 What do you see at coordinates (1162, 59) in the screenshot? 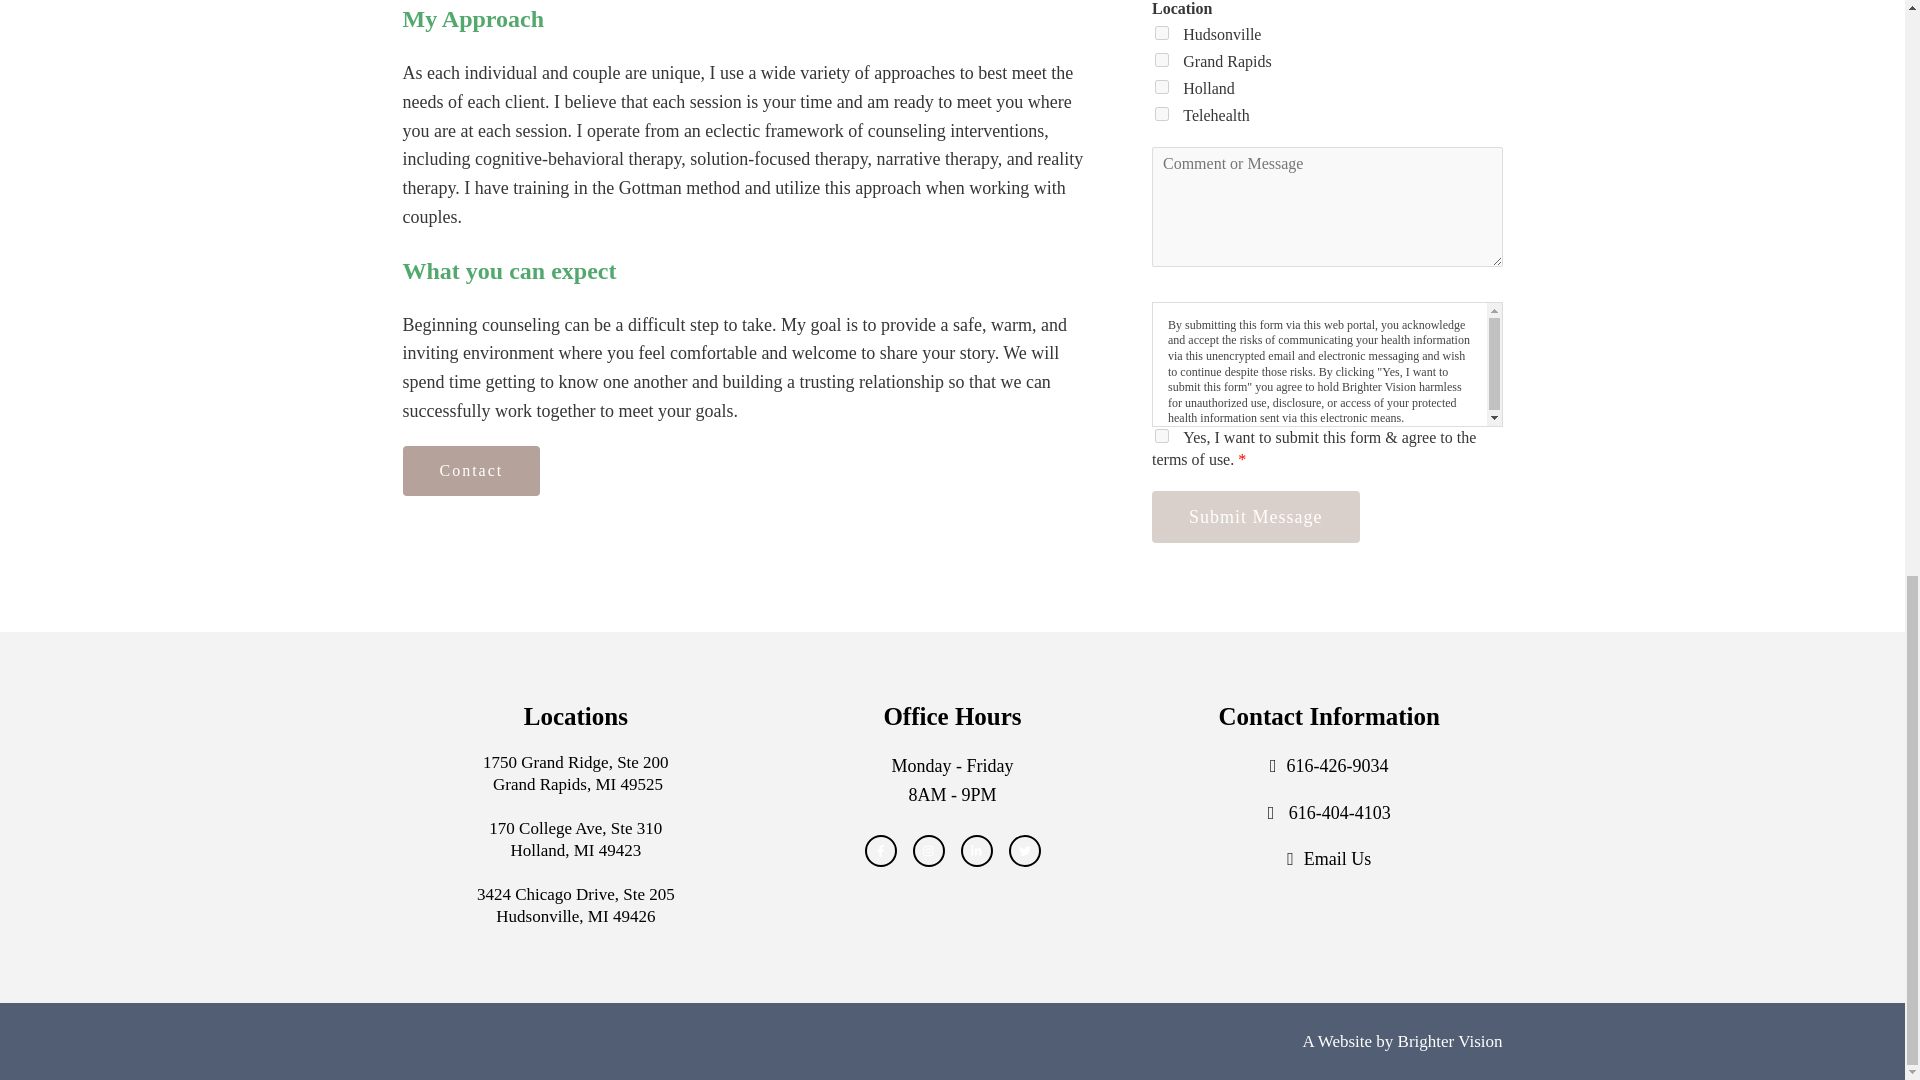
I see `Grand Rapids` at bounding box center [1162, 59].